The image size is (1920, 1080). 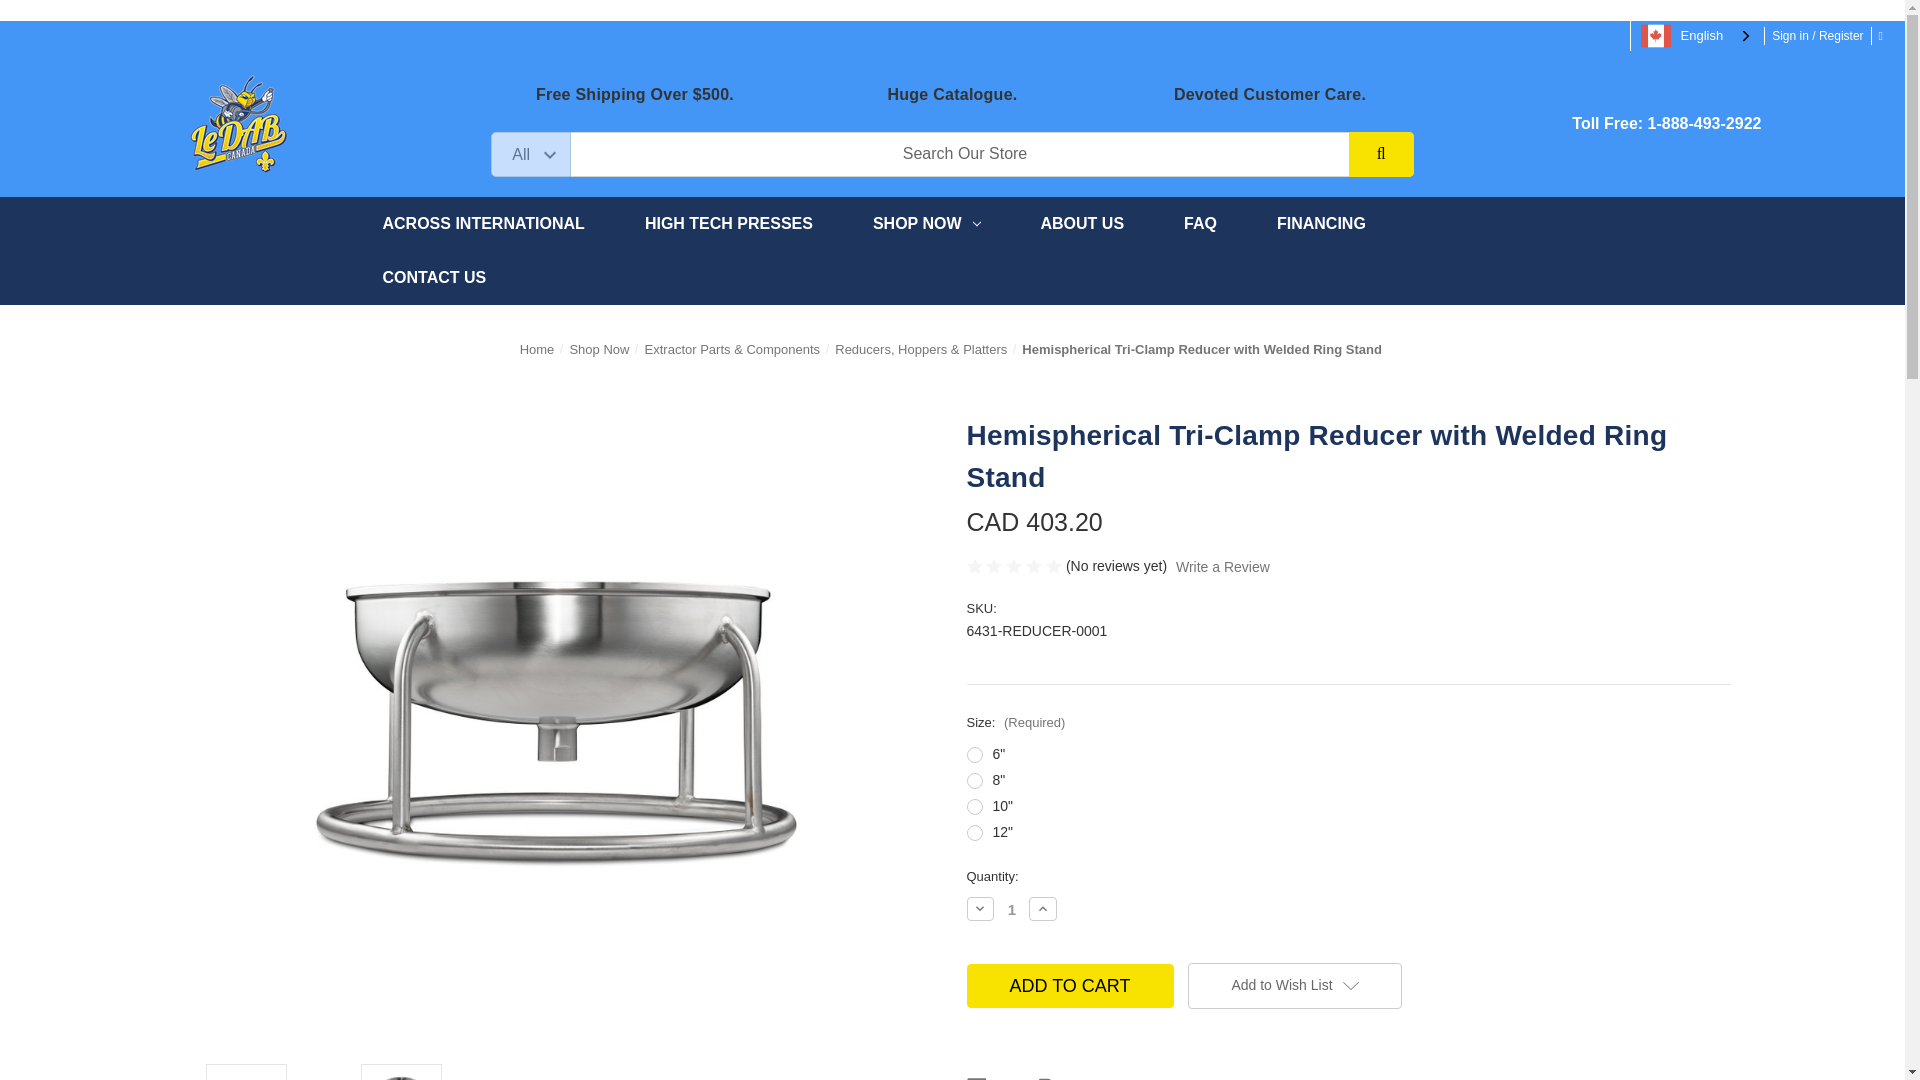 What do you see at coordinates (1697, 35) in the screenshot?
I see `English` at bounding box center [1697, 35].